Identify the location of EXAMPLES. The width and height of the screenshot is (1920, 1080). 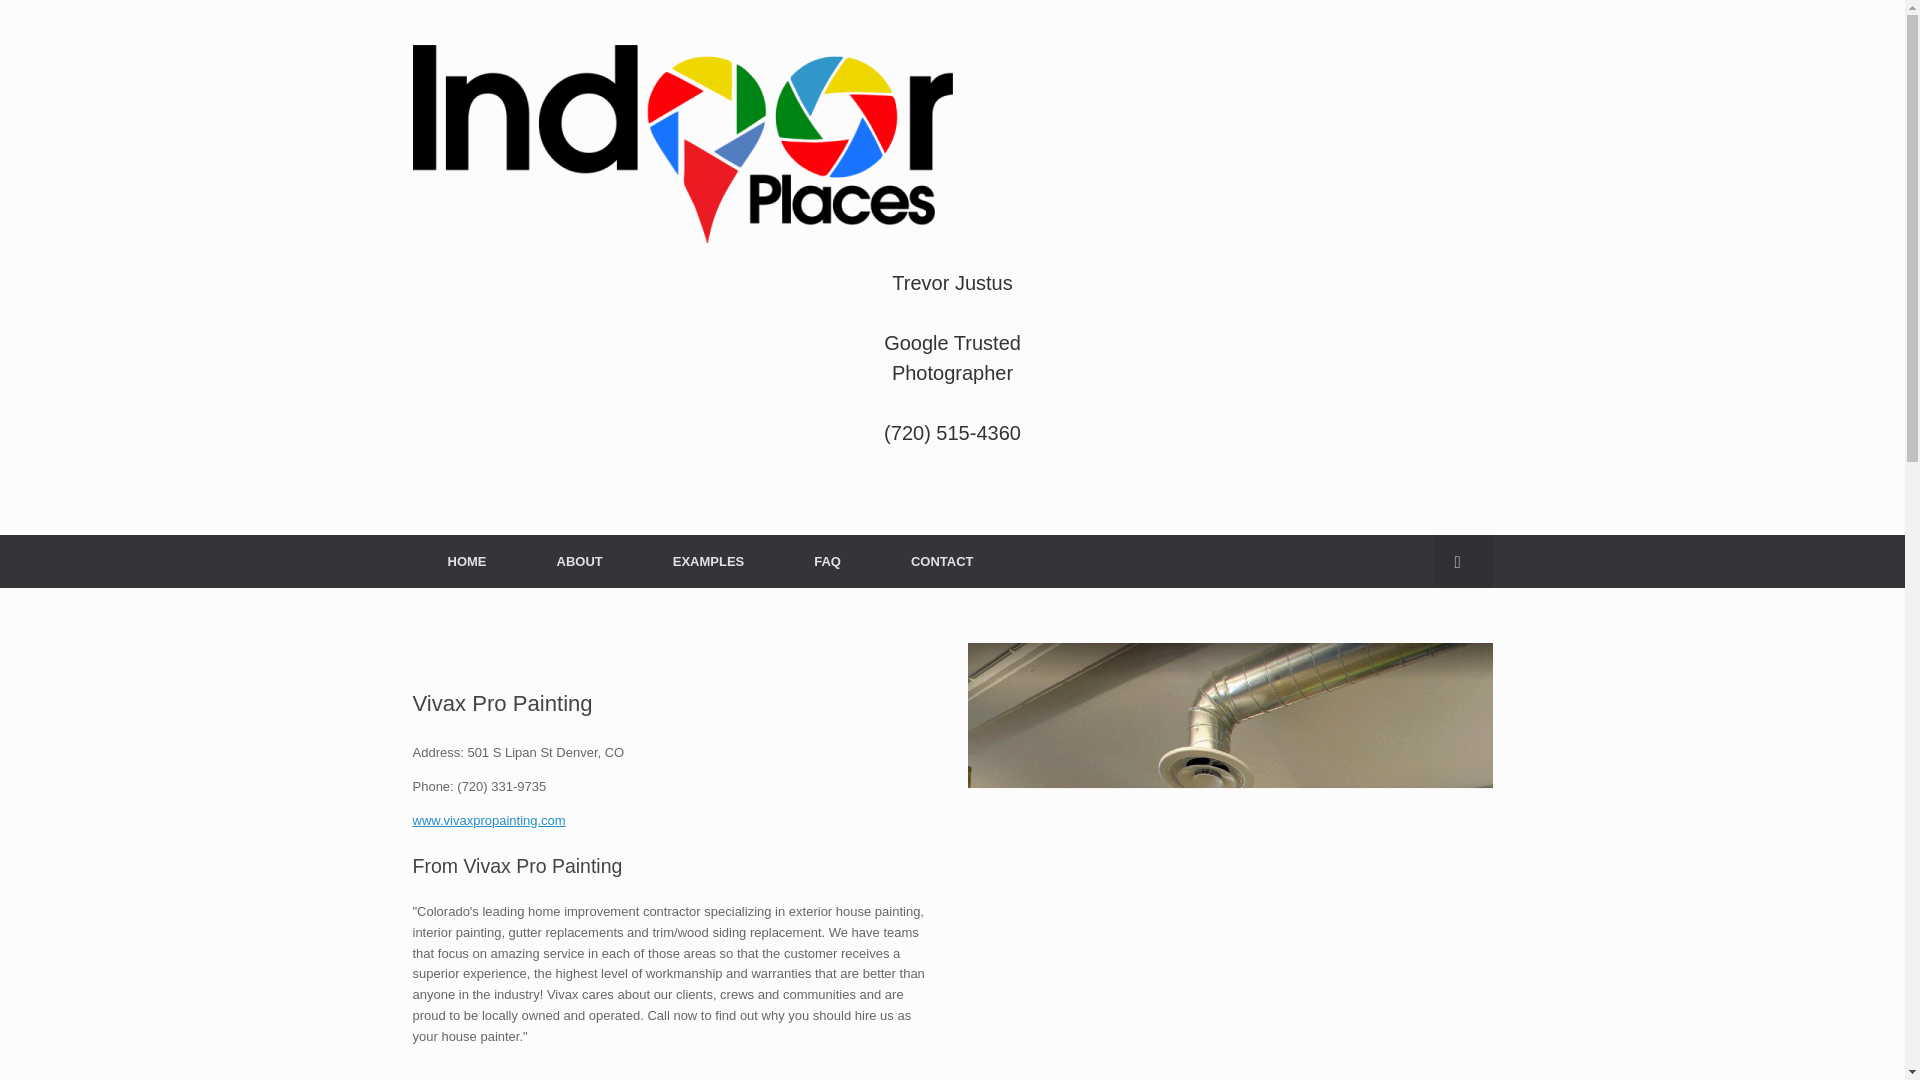
(708, 560).